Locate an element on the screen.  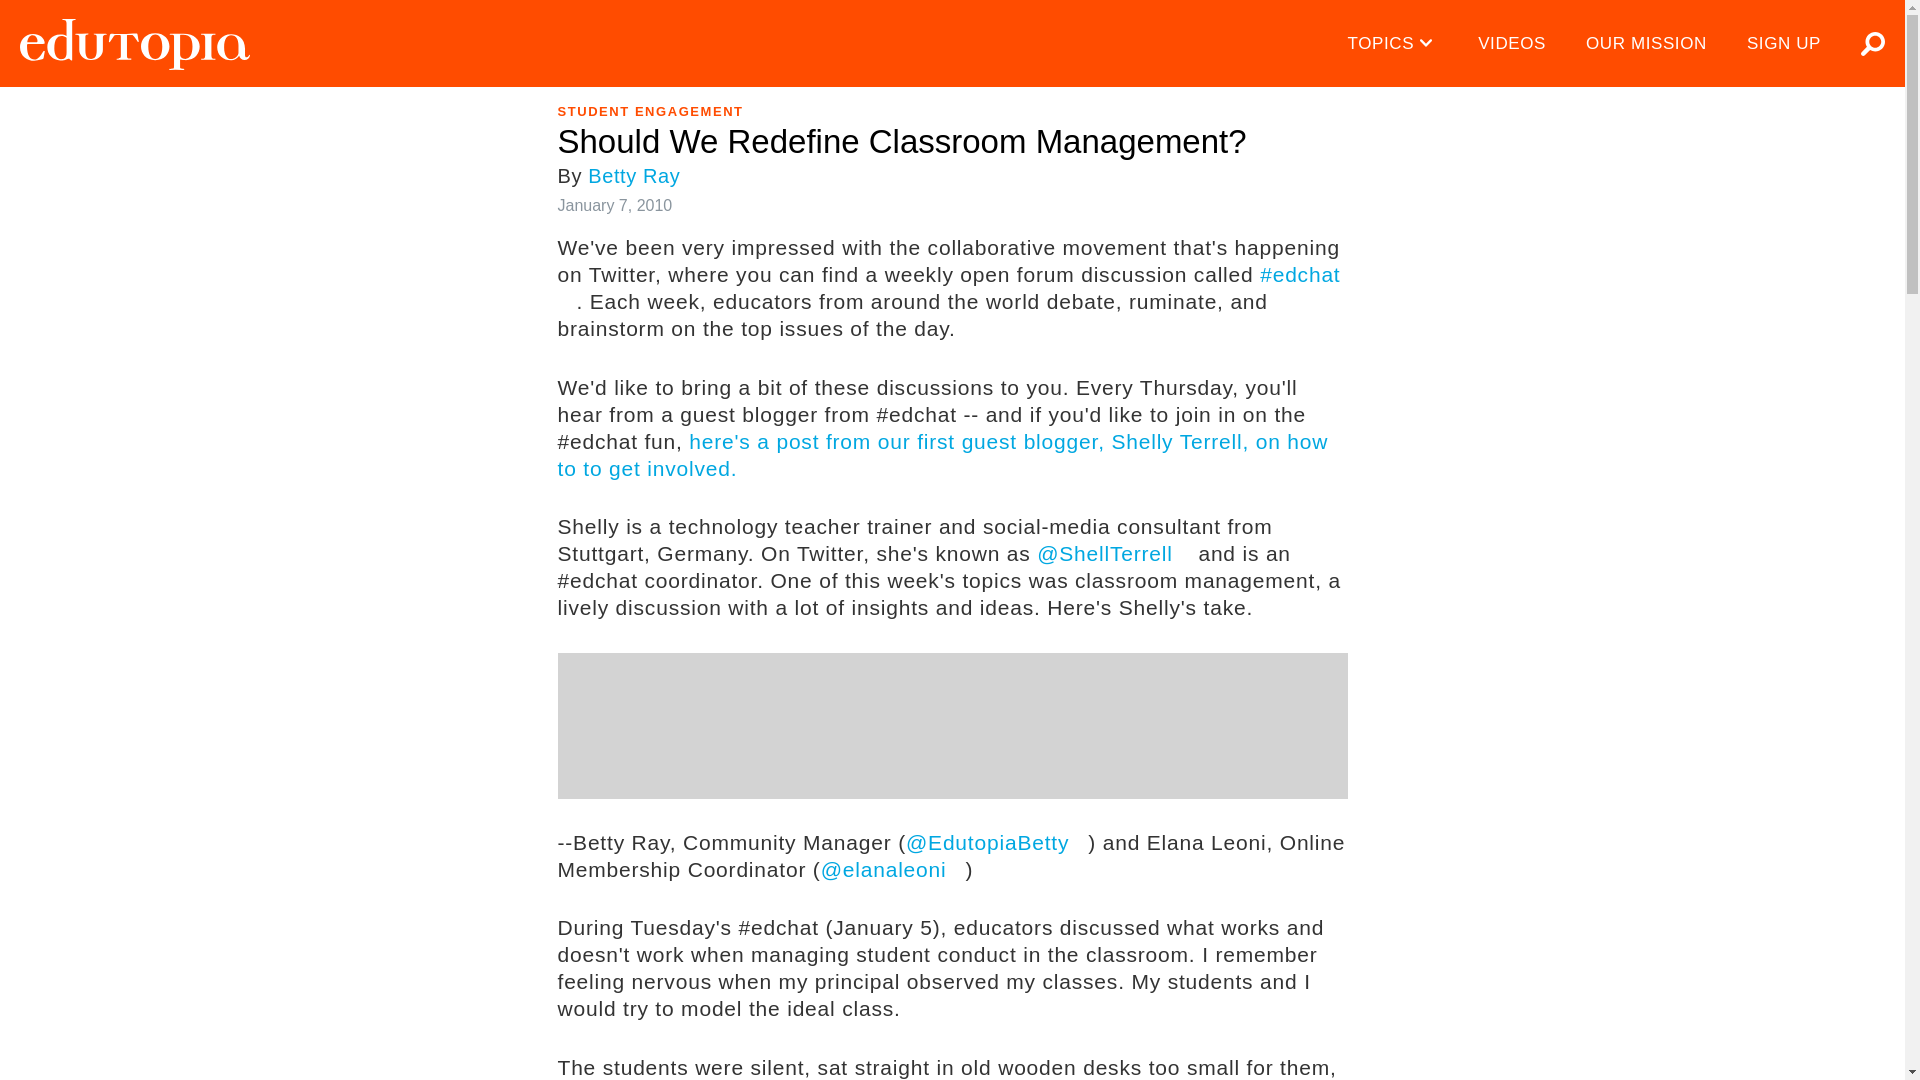
TOPICS is located at coordinates (1394, 44).